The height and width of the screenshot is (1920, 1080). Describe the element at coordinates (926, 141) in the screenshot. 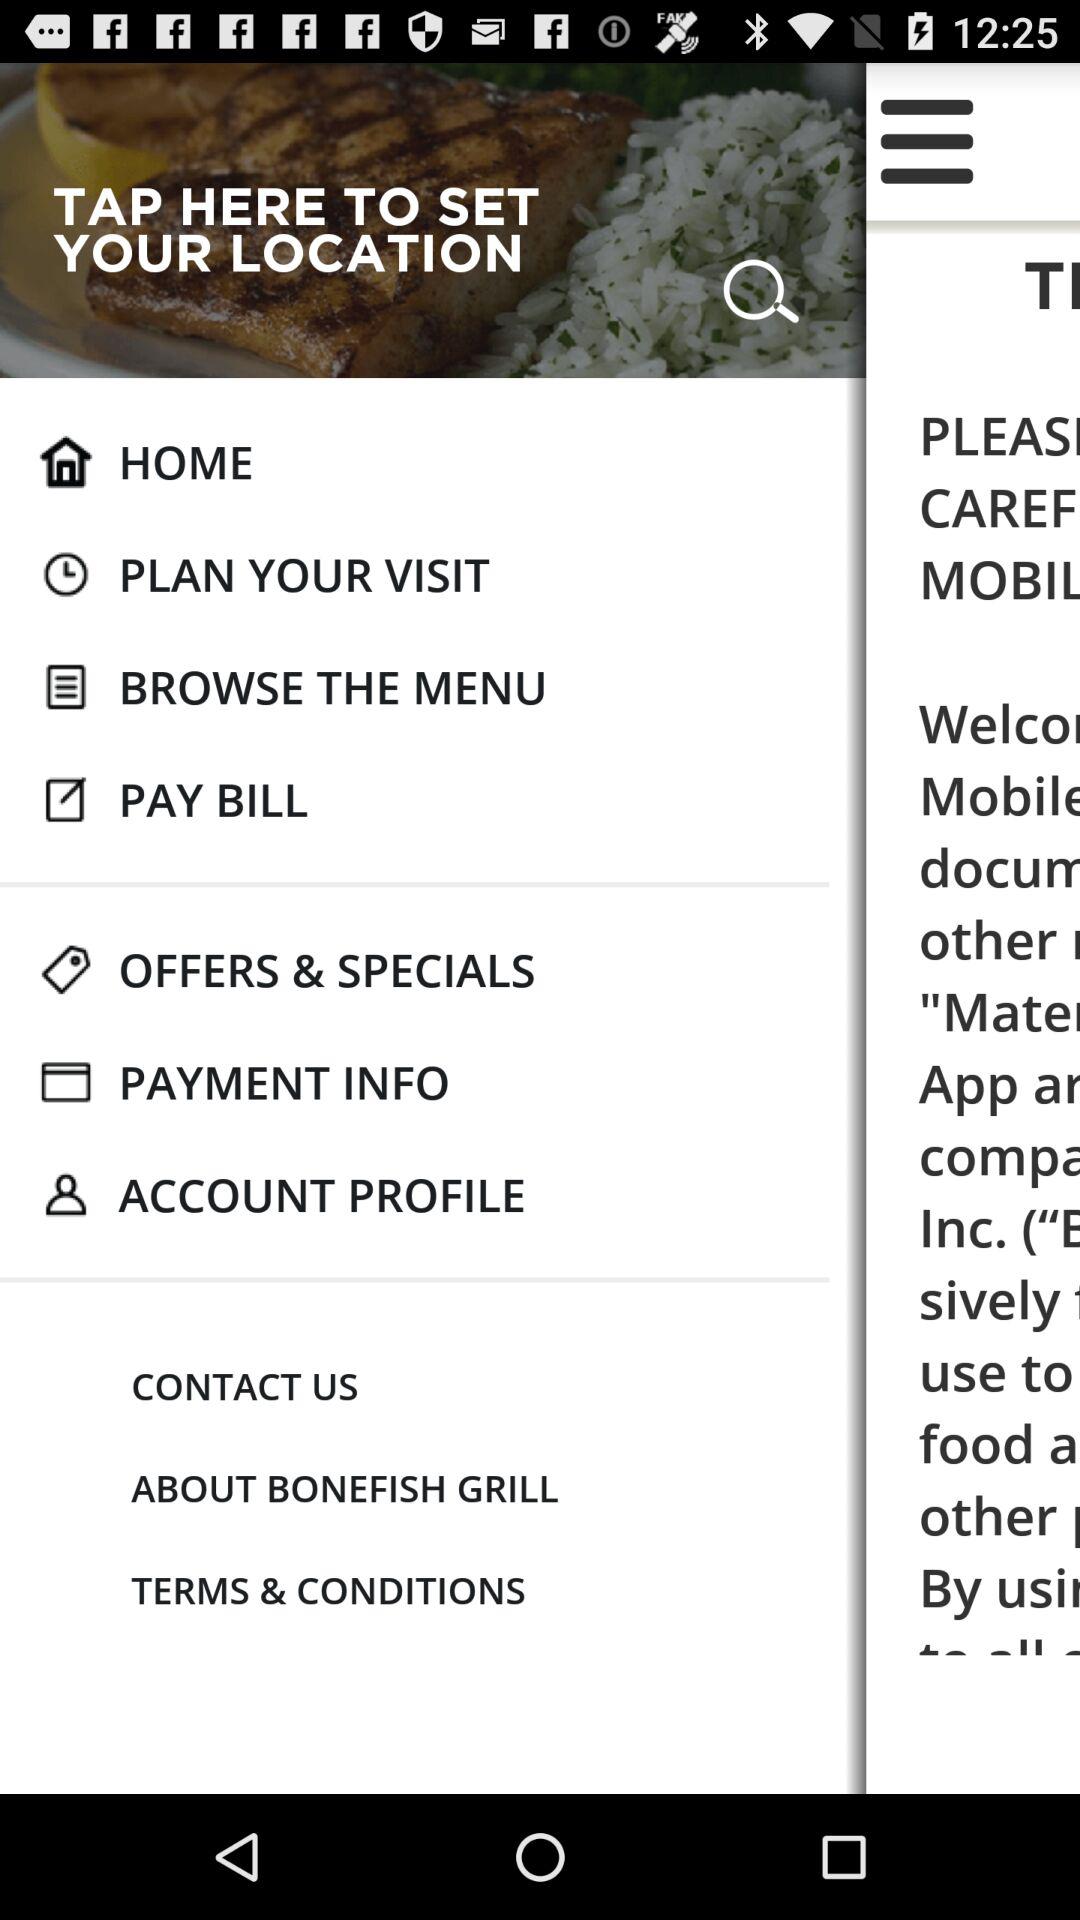

I see `jump to y icon` at that location.